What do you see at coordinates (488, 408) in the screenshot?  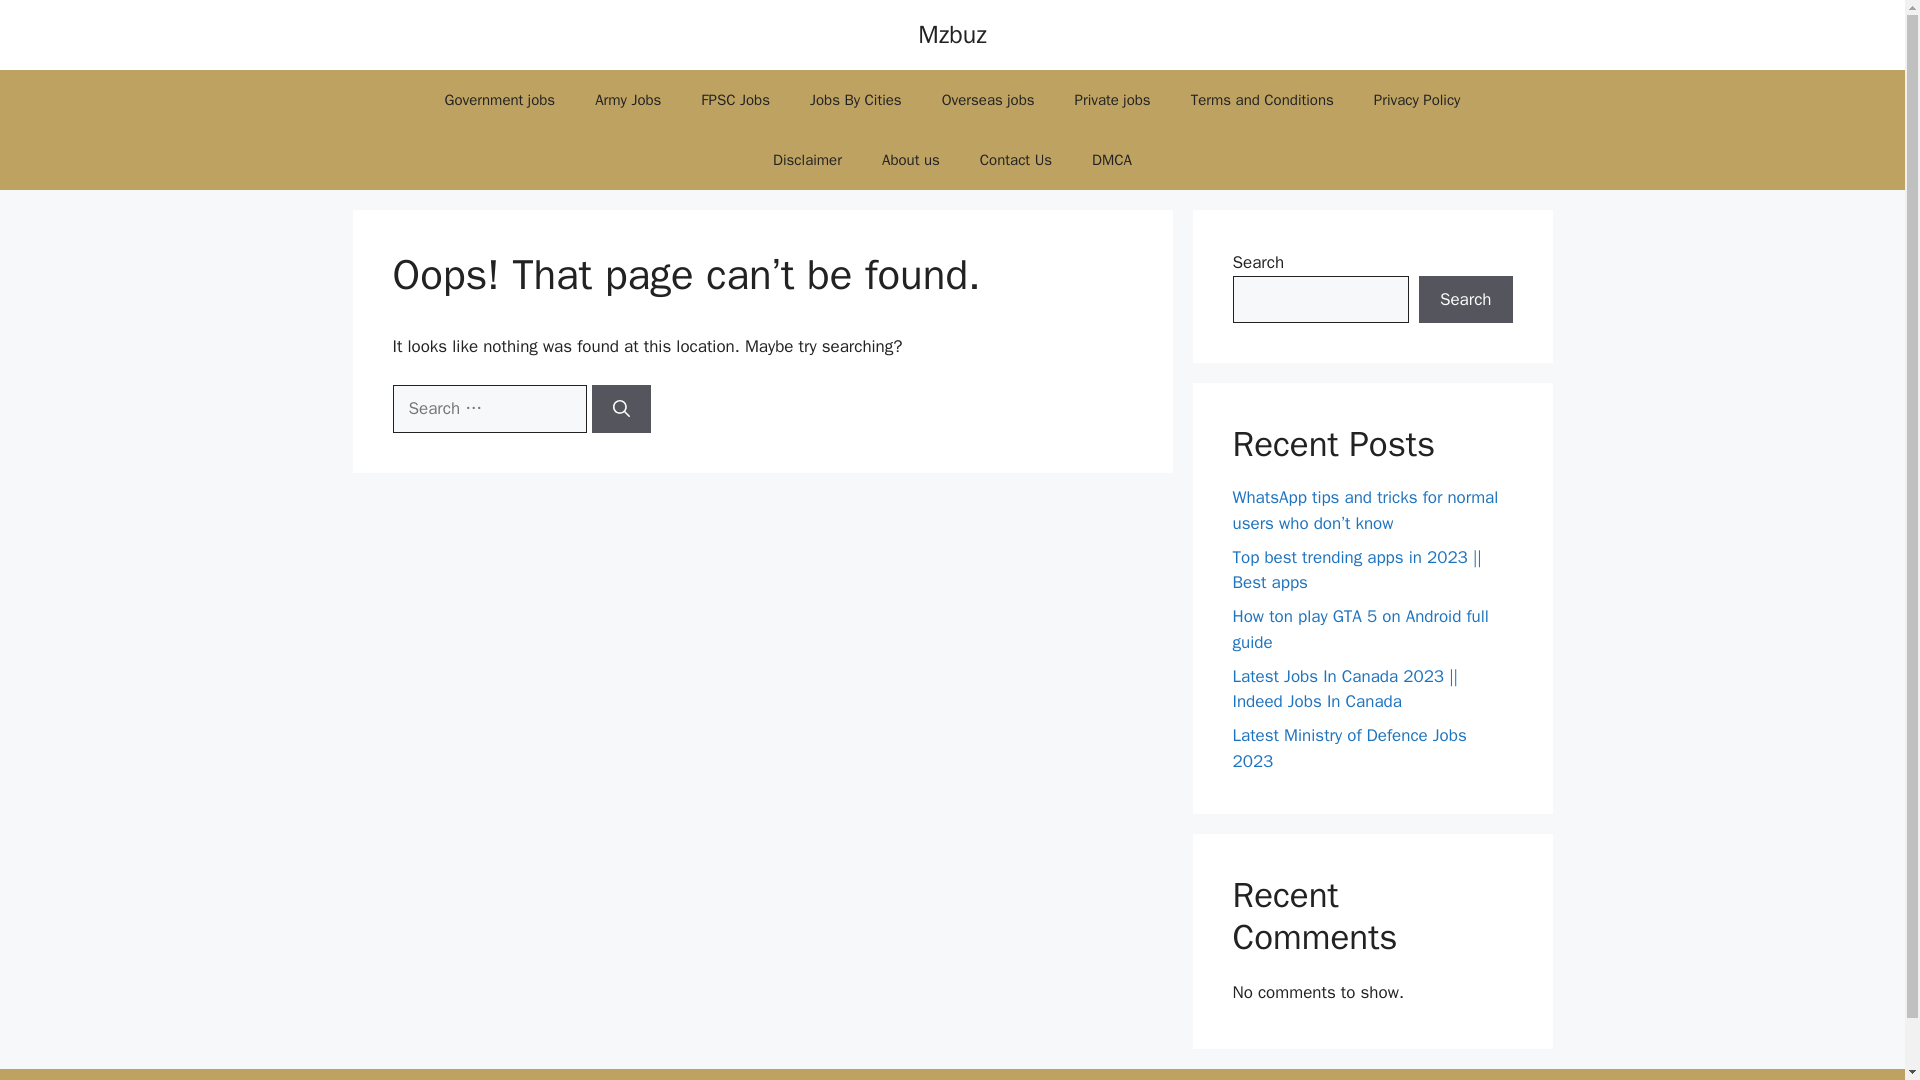 I see `Search for:` at bounding box center [488, 408].